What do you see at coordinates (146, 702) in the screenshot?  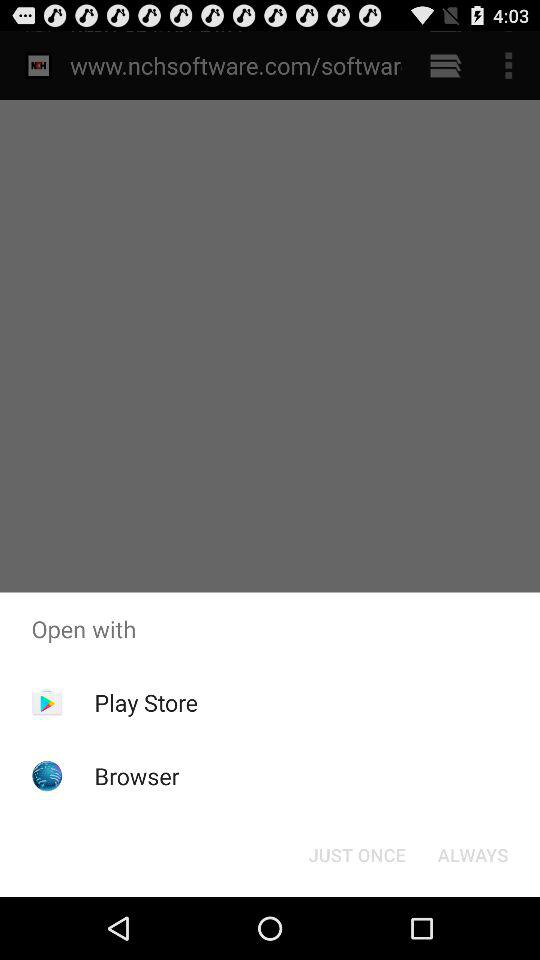 I see `open the icon below open with app` at bounding box center [146, 702].